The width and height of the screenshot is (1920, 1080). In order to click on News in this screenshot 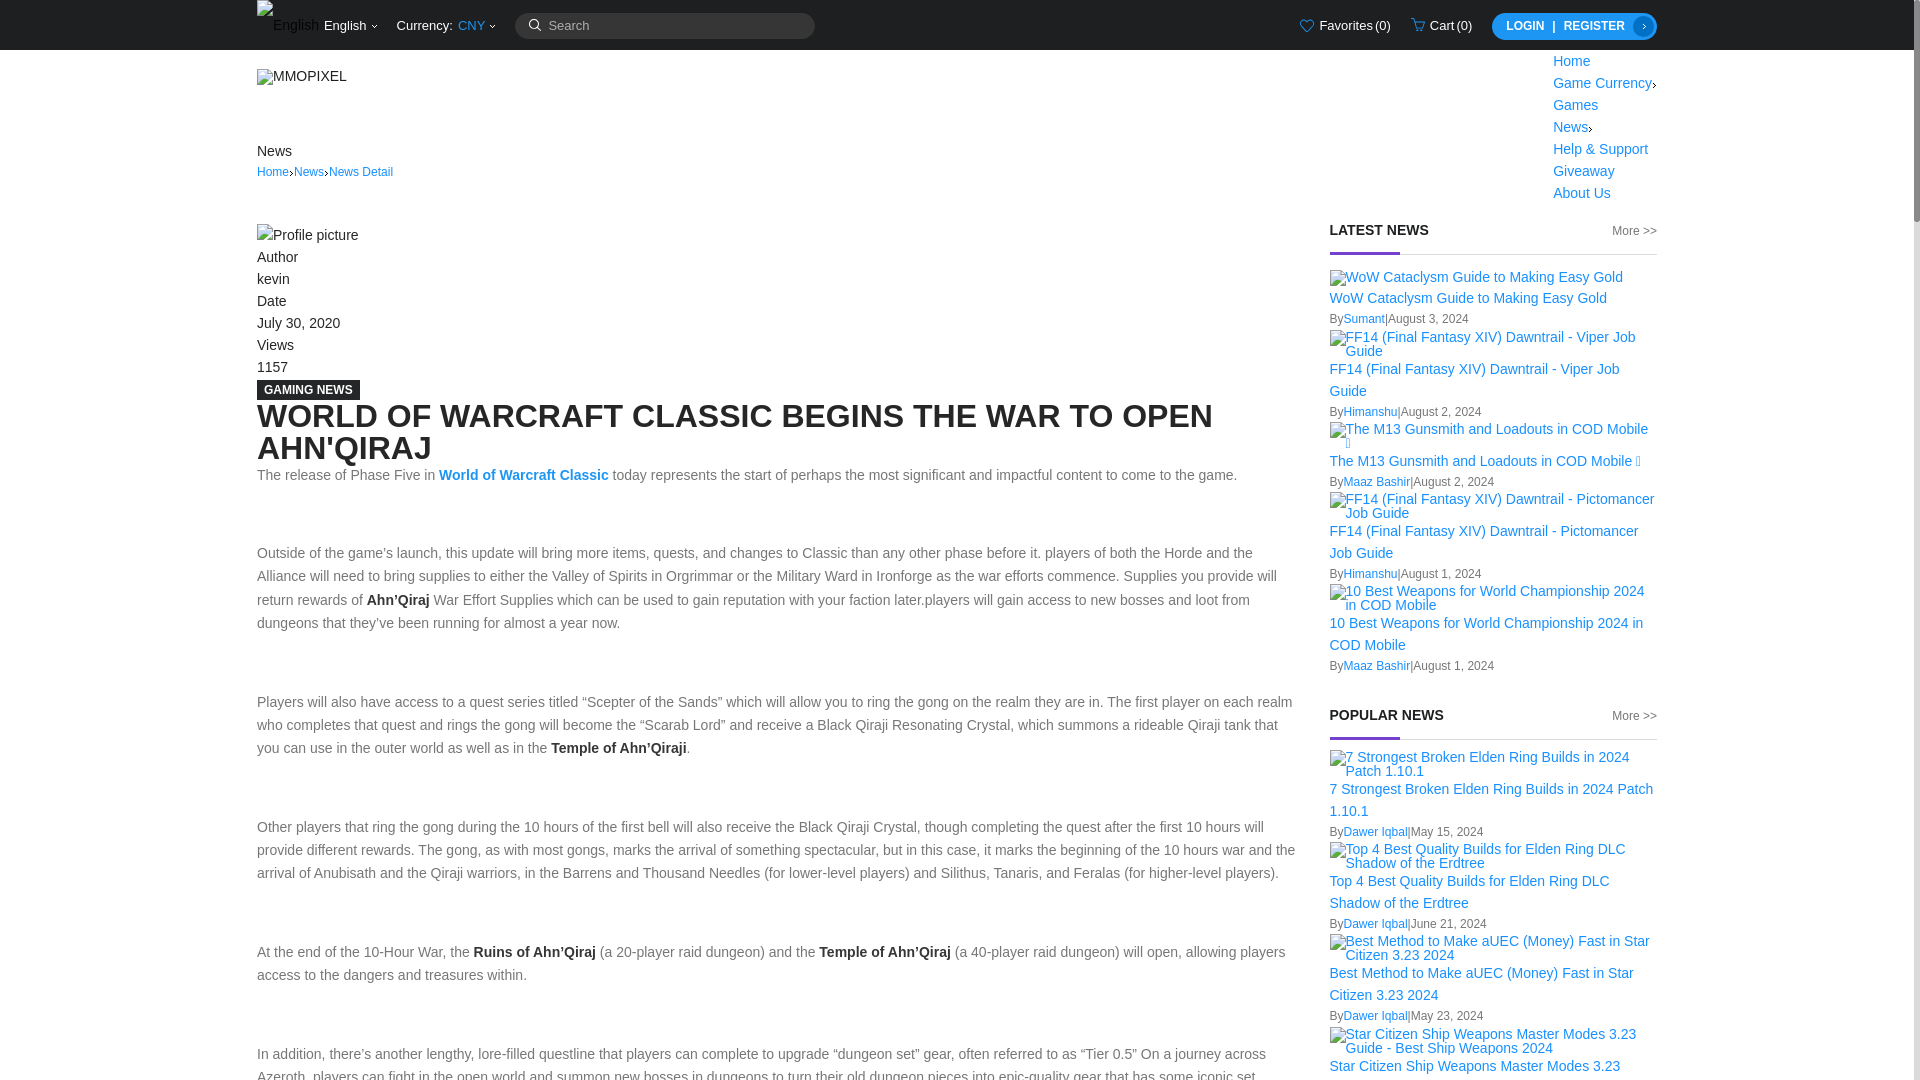, I will do `click(308, 172)`.